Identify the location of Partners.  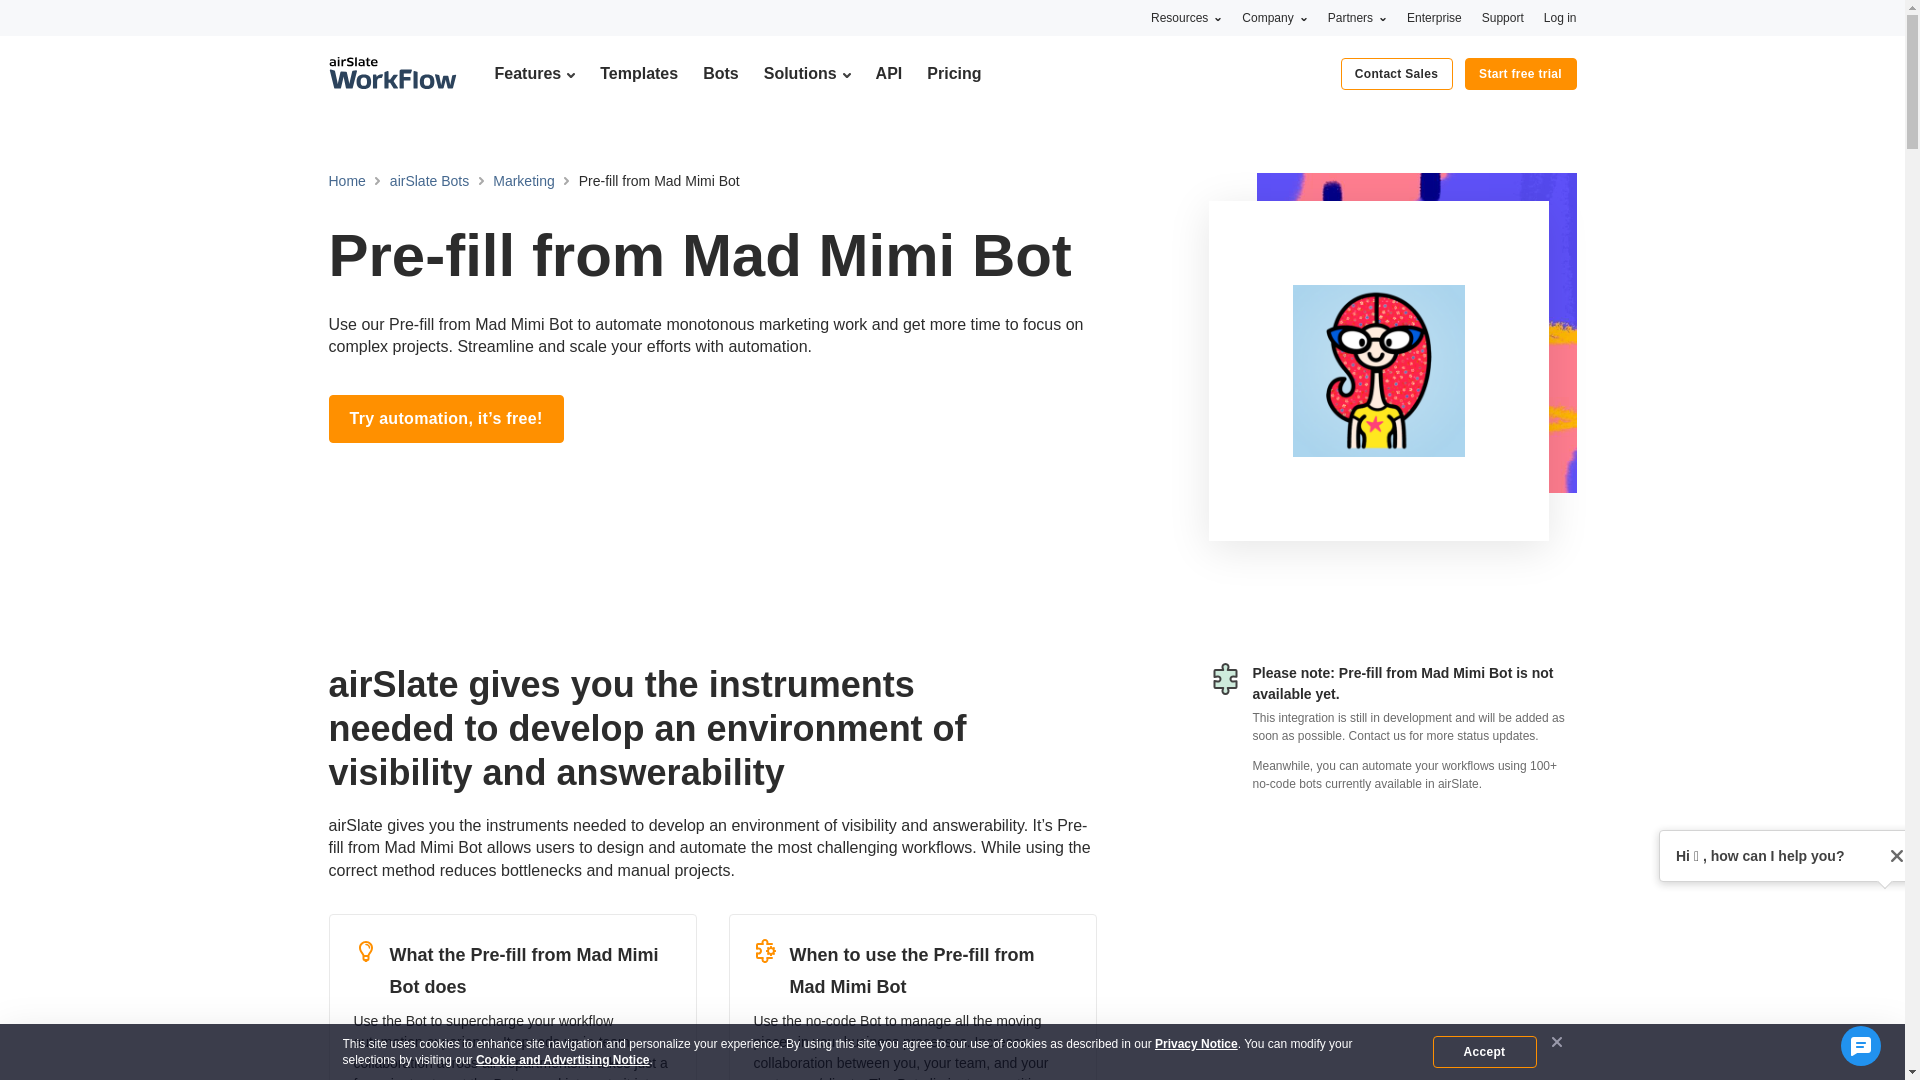
(1357, 17).